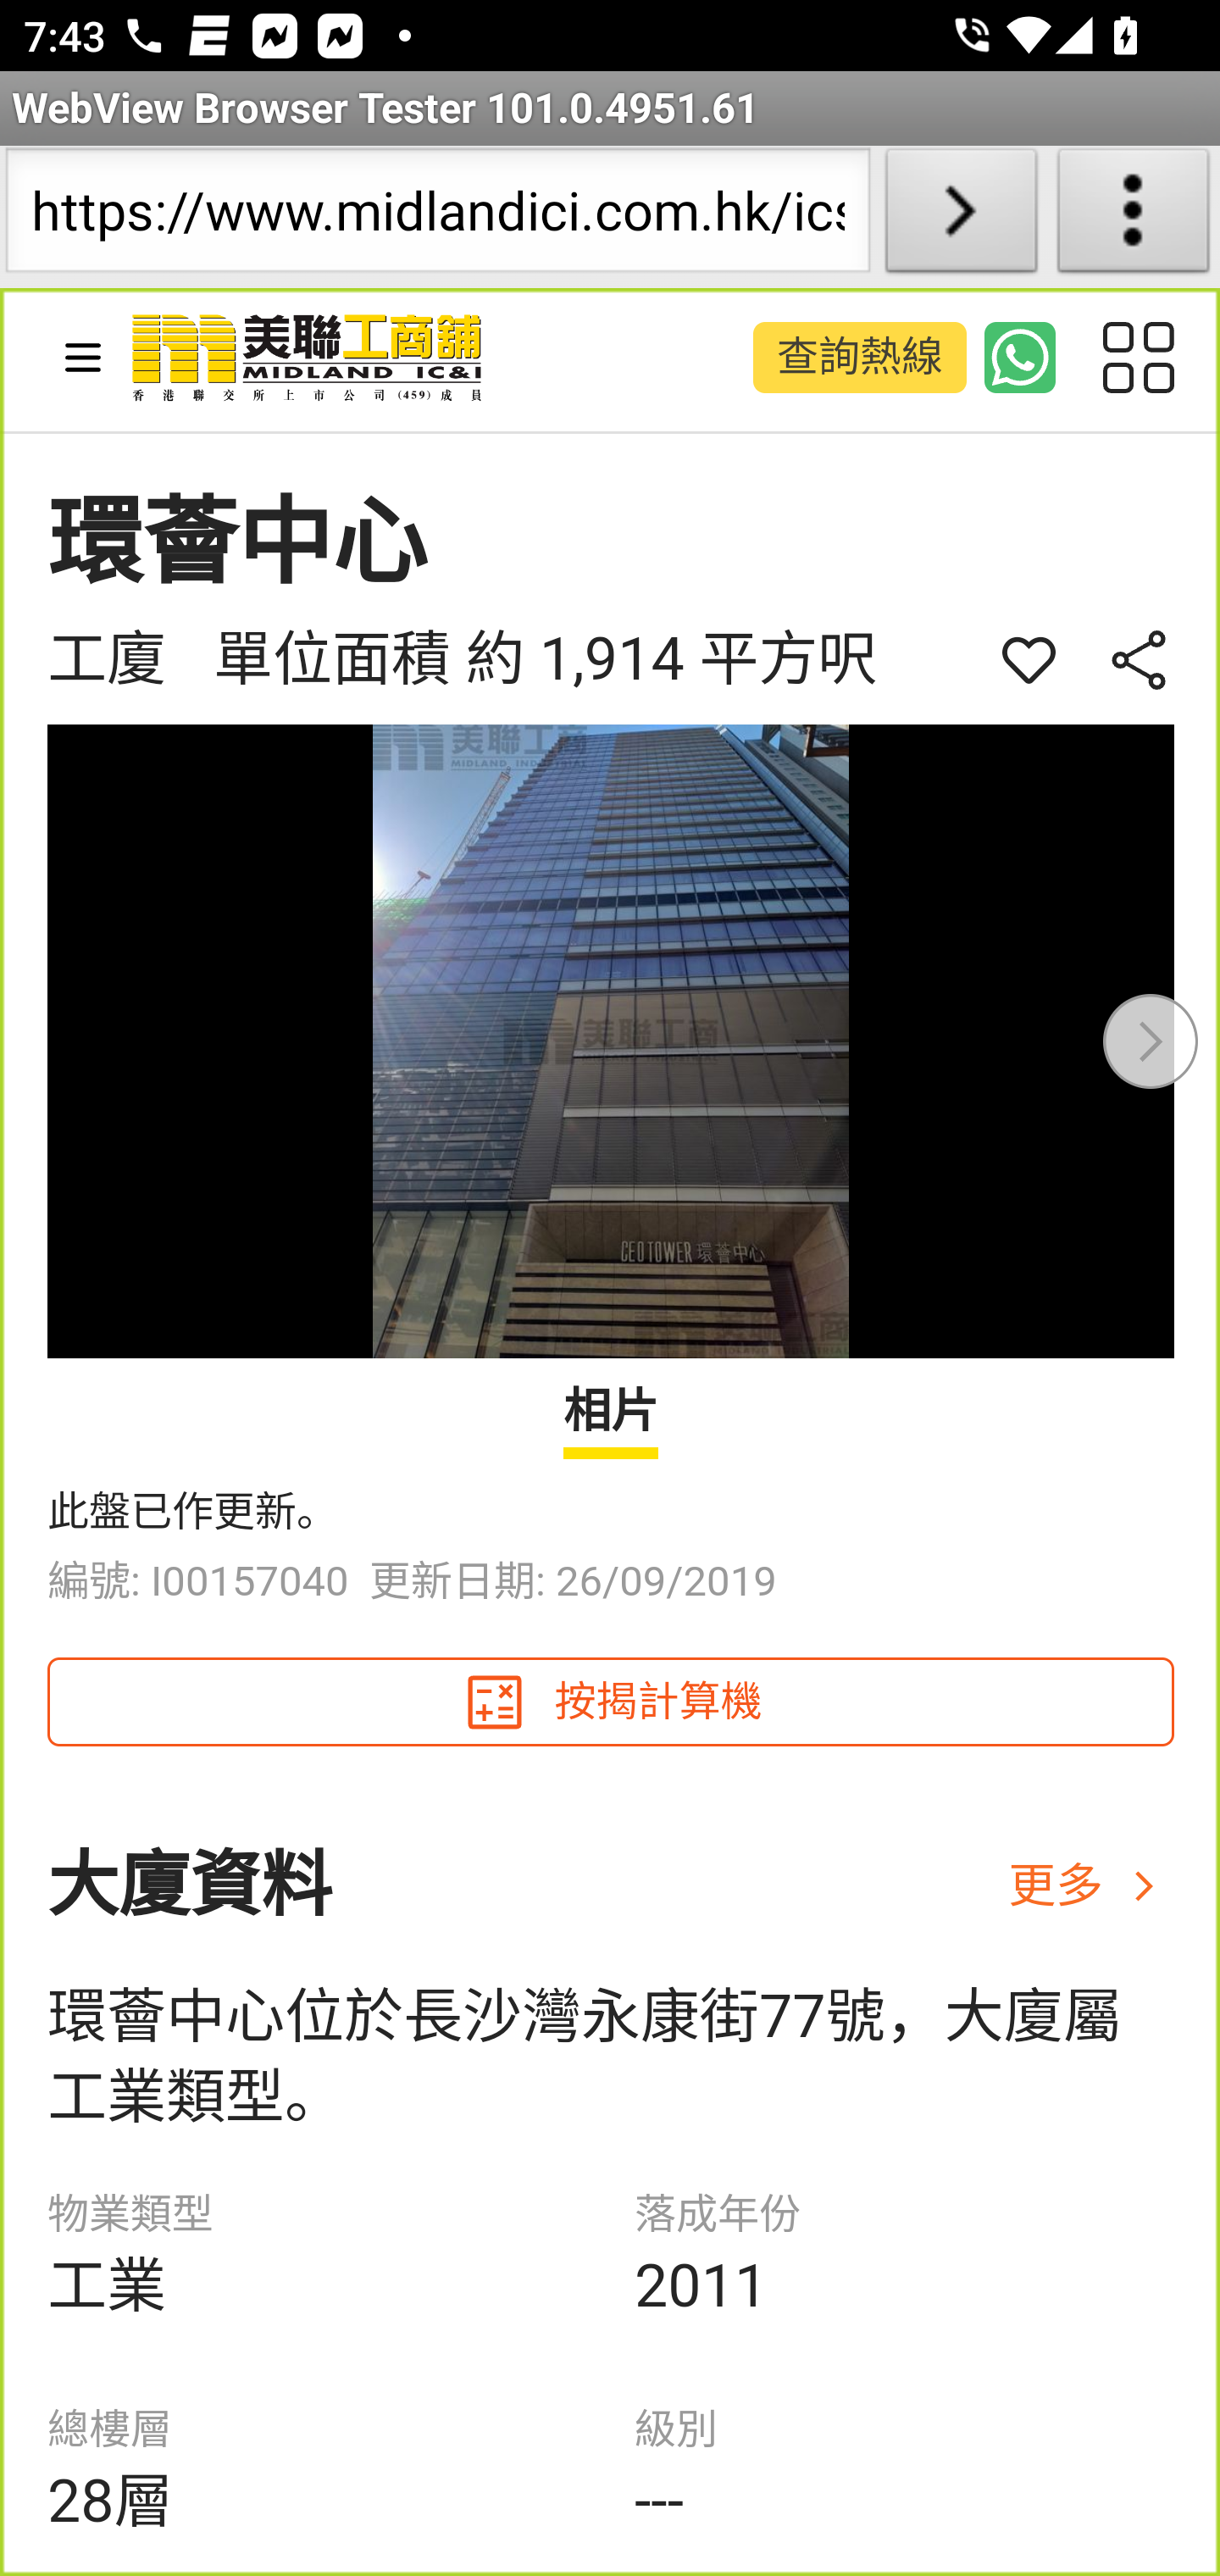 The height and width of the screenshot is (2576, 1220). Describe the element at coordinates (308, 359) in the screenshot. I see `mr_ici_header_logo` at that location.